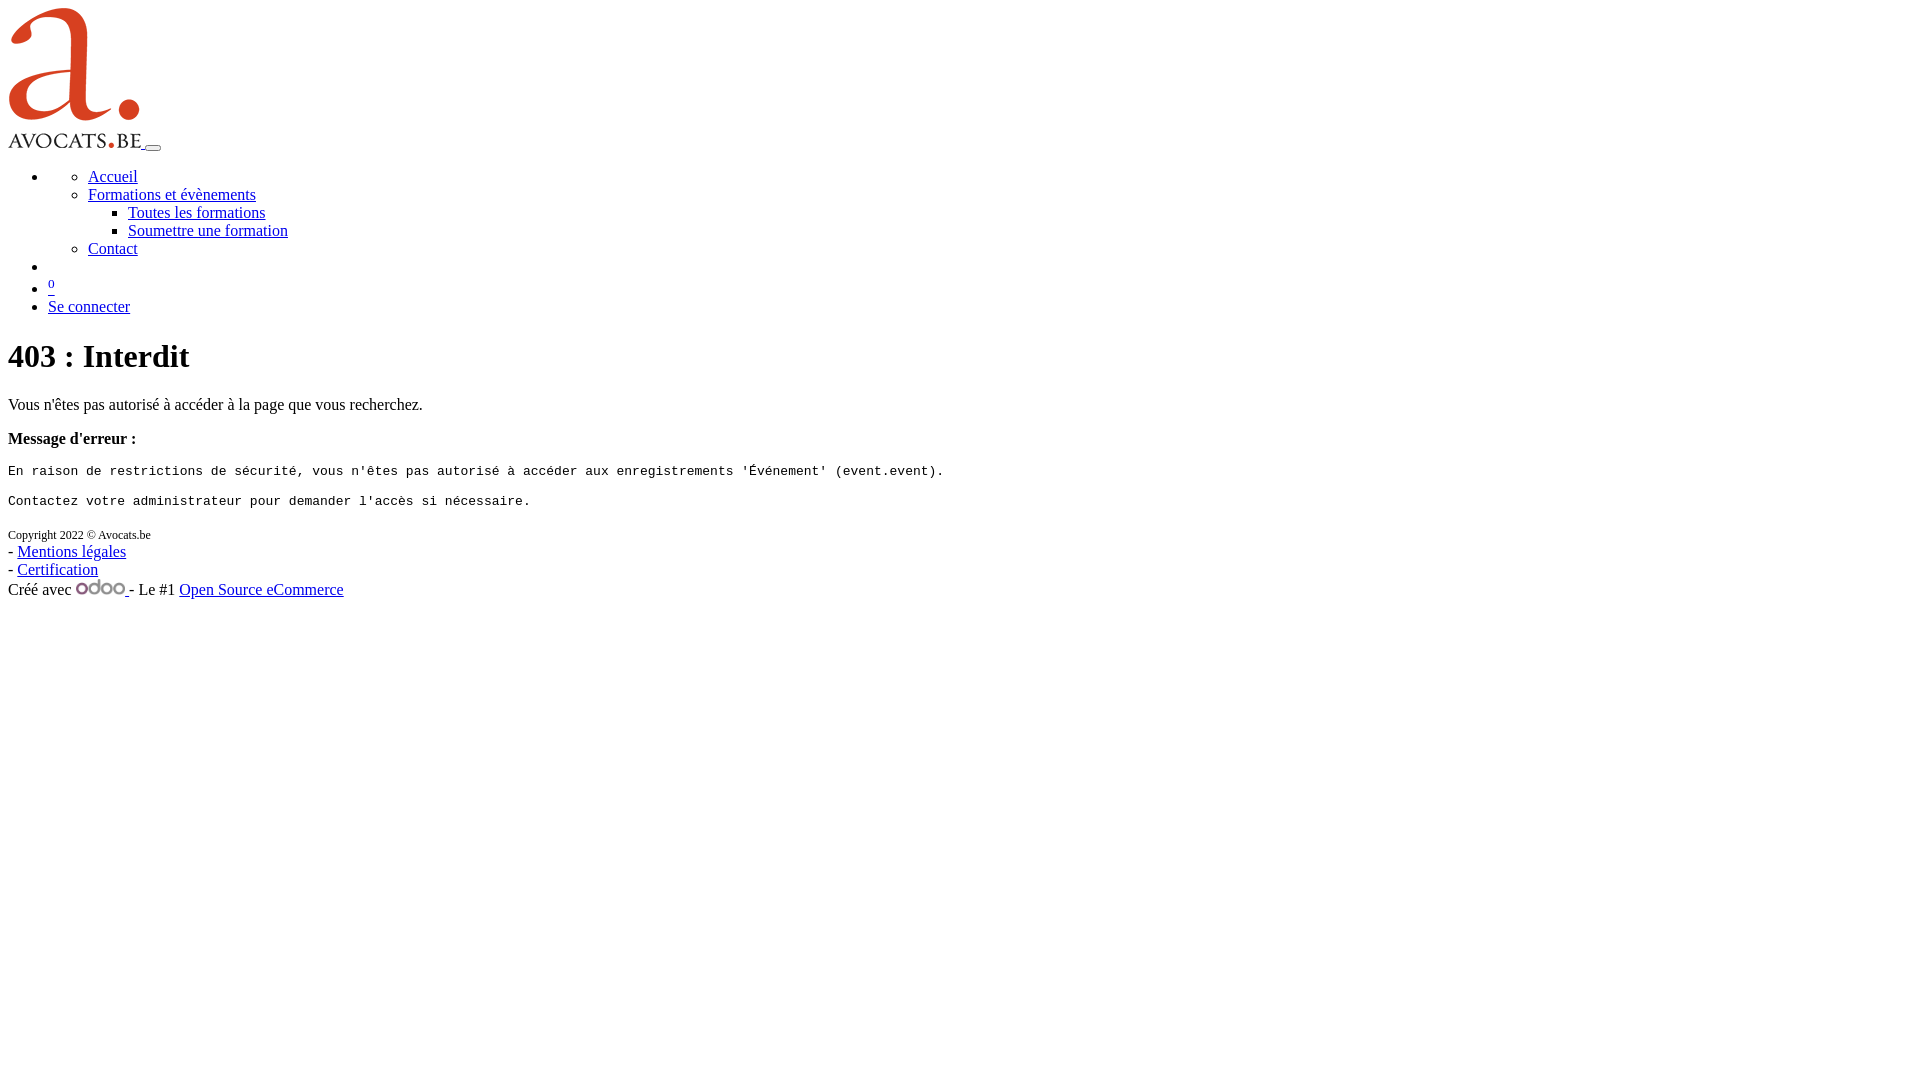 This screenshot has width=1920, height=1080. Describe the element at coordinates (197, 212) in the screenshot. I see `Toutes les formations` at that location.